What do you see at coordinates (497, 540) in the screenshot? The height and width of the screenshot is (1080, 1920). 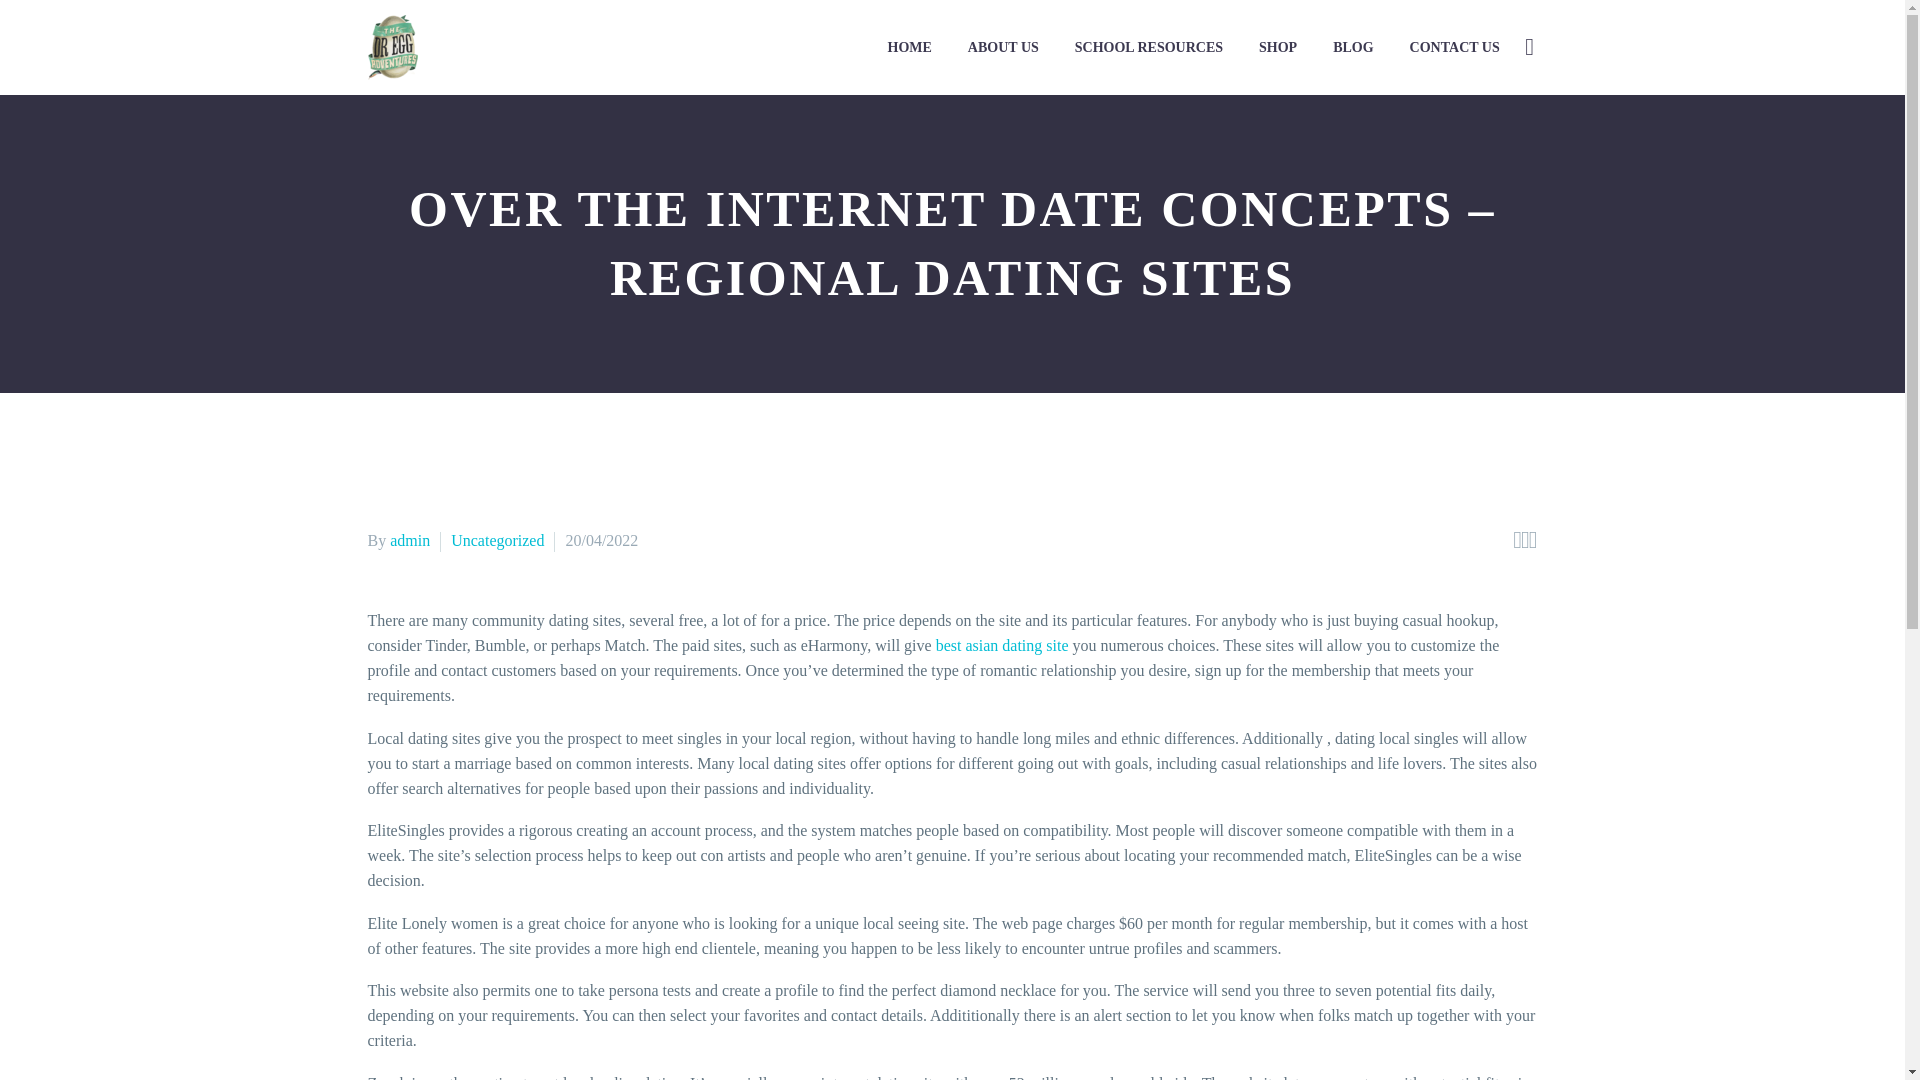 I see `Uncategorized` at bounding box center [497, 540].